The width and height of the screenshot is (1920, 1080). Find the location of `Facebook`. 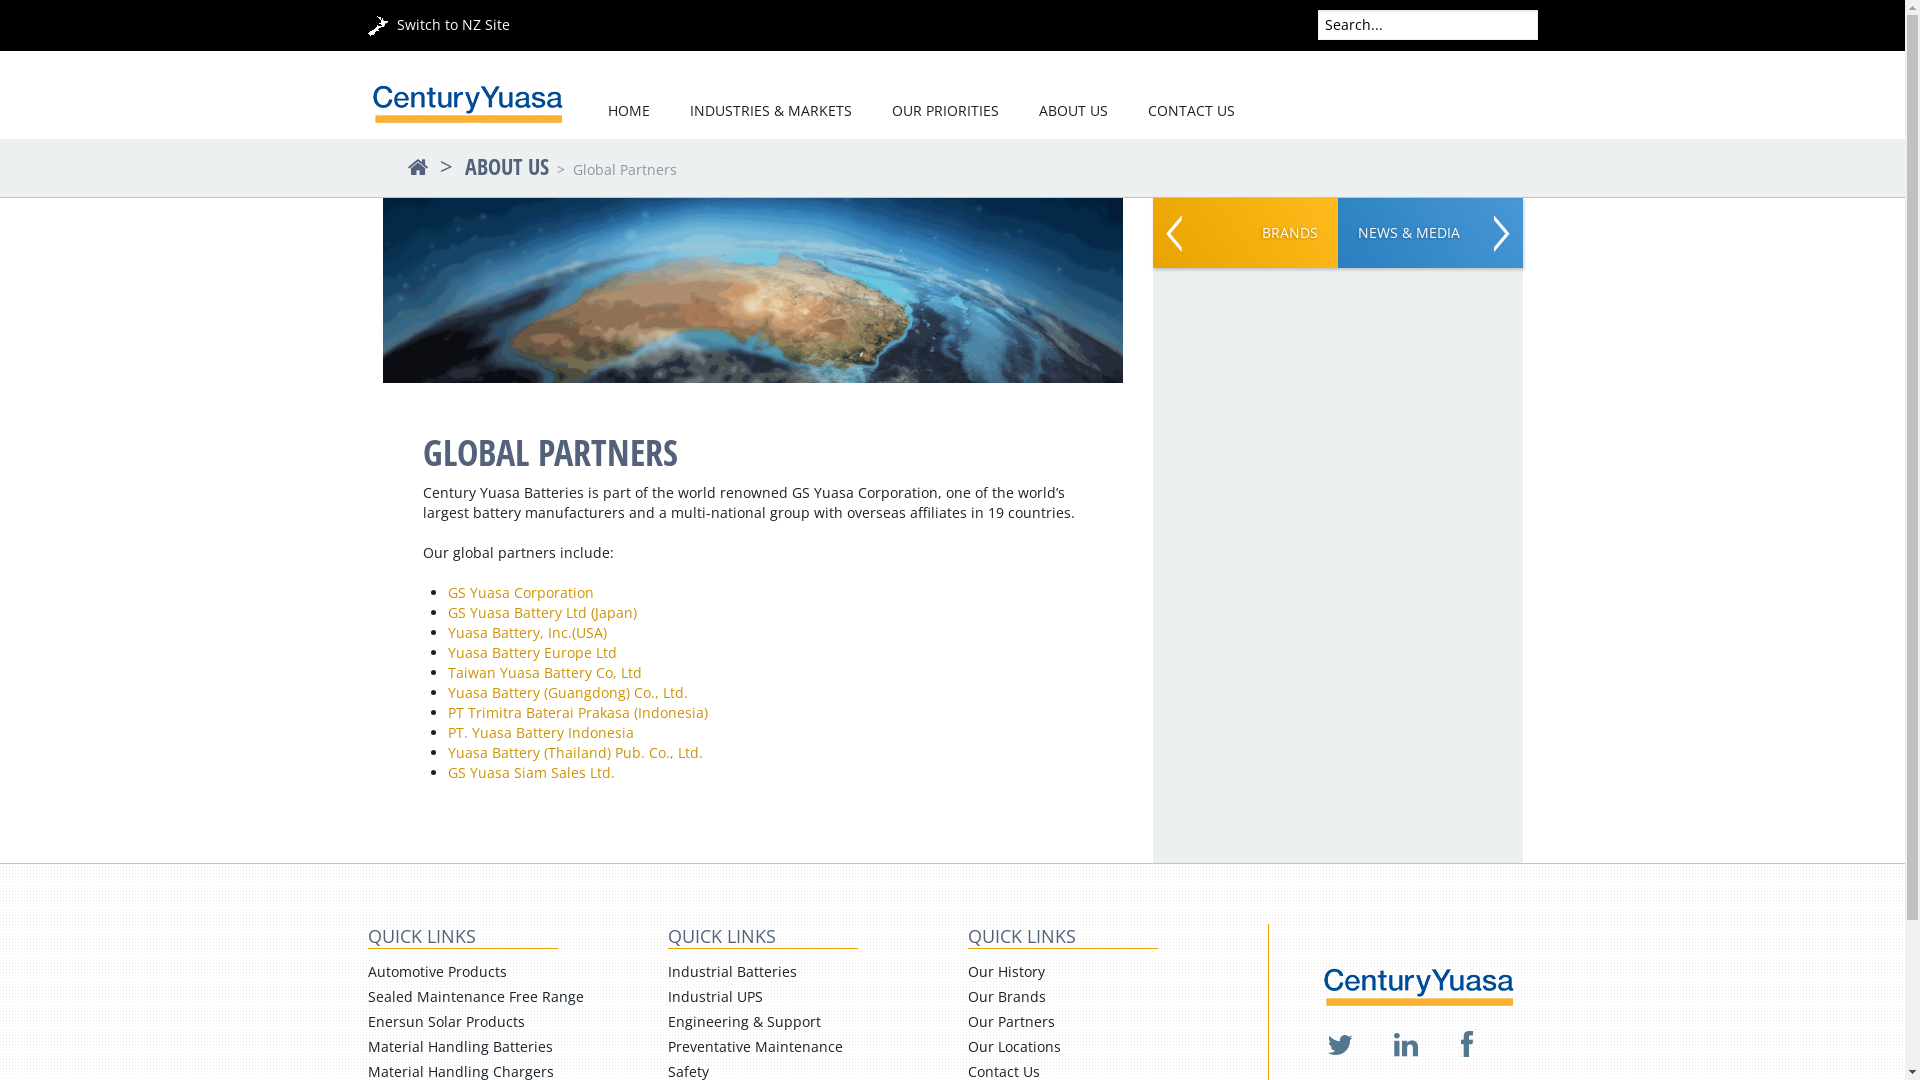

Facebook is located at coordinates (1467, 1046).